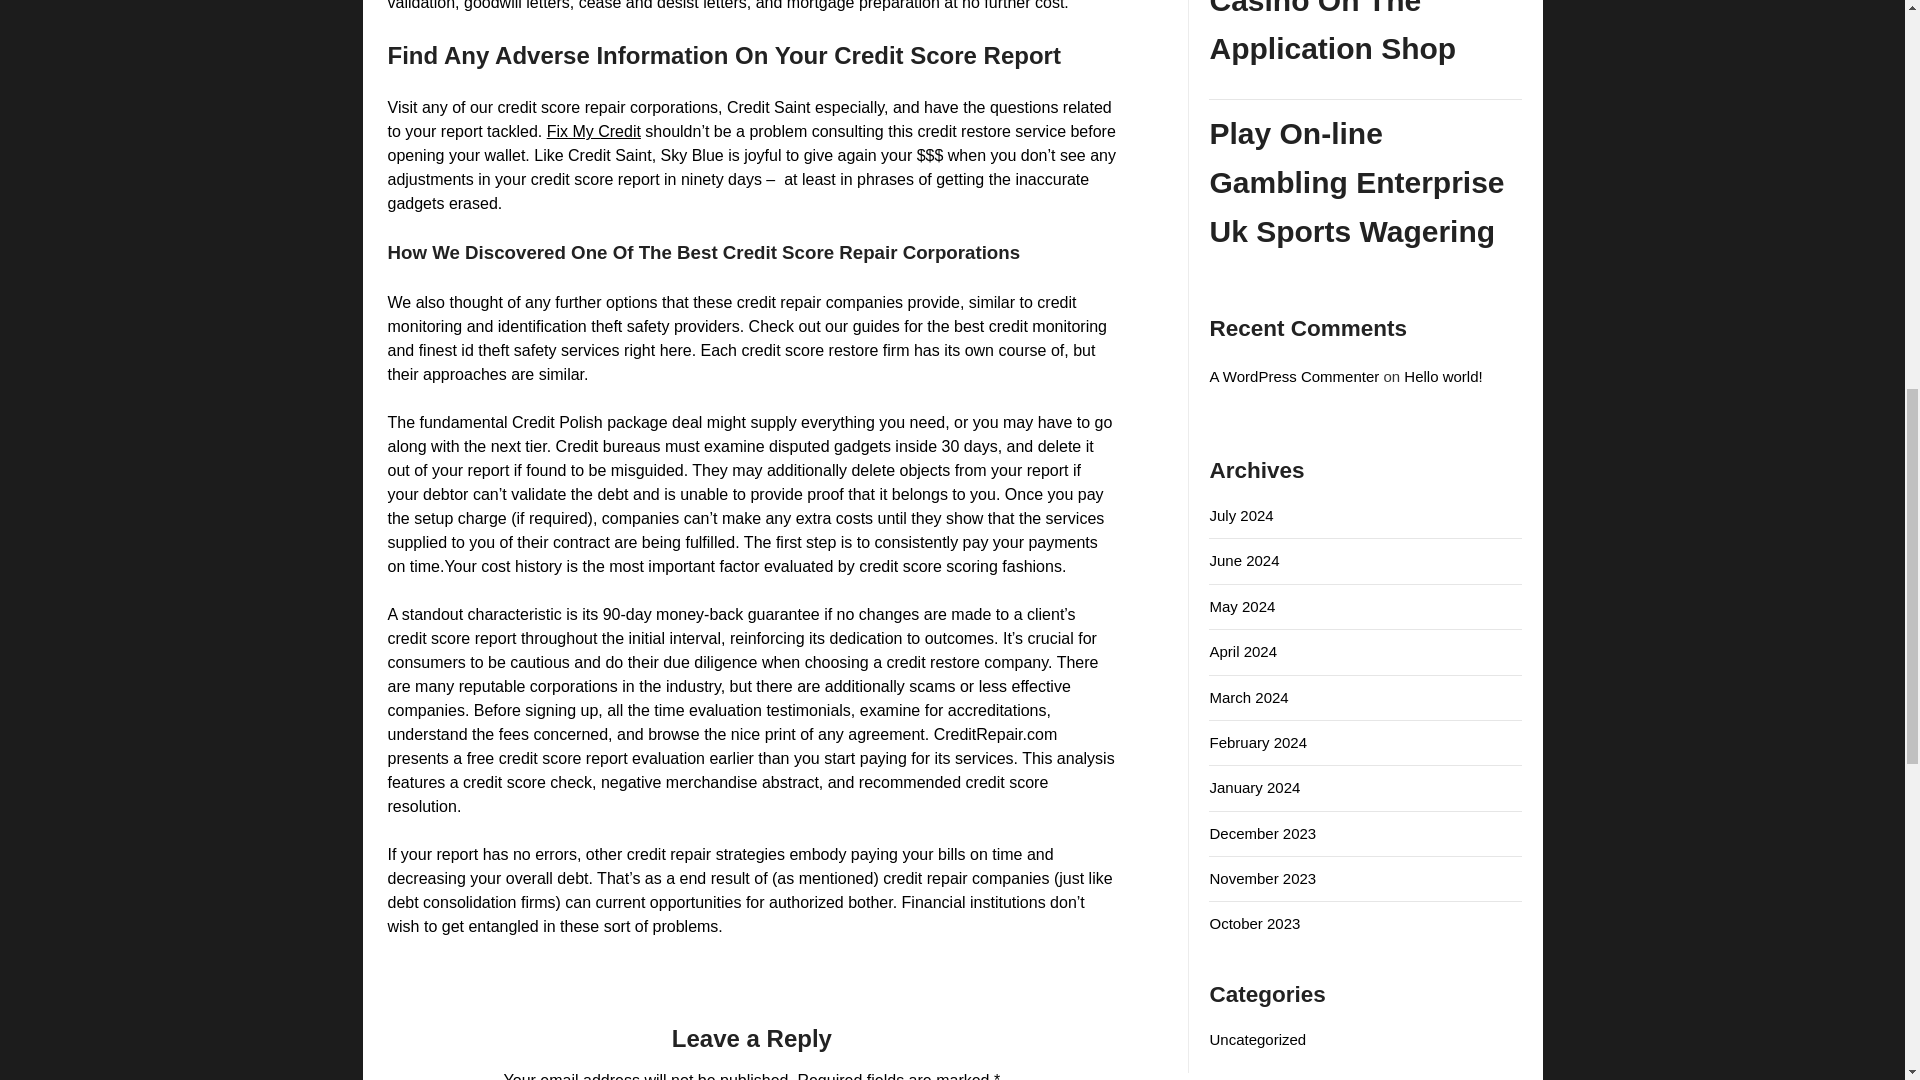 This screenshot has height=1080, width=1920. What do you see at coordinates (1254, 923) in the screenshot?
I see `October 2023` at bounding box center [1254, 923].